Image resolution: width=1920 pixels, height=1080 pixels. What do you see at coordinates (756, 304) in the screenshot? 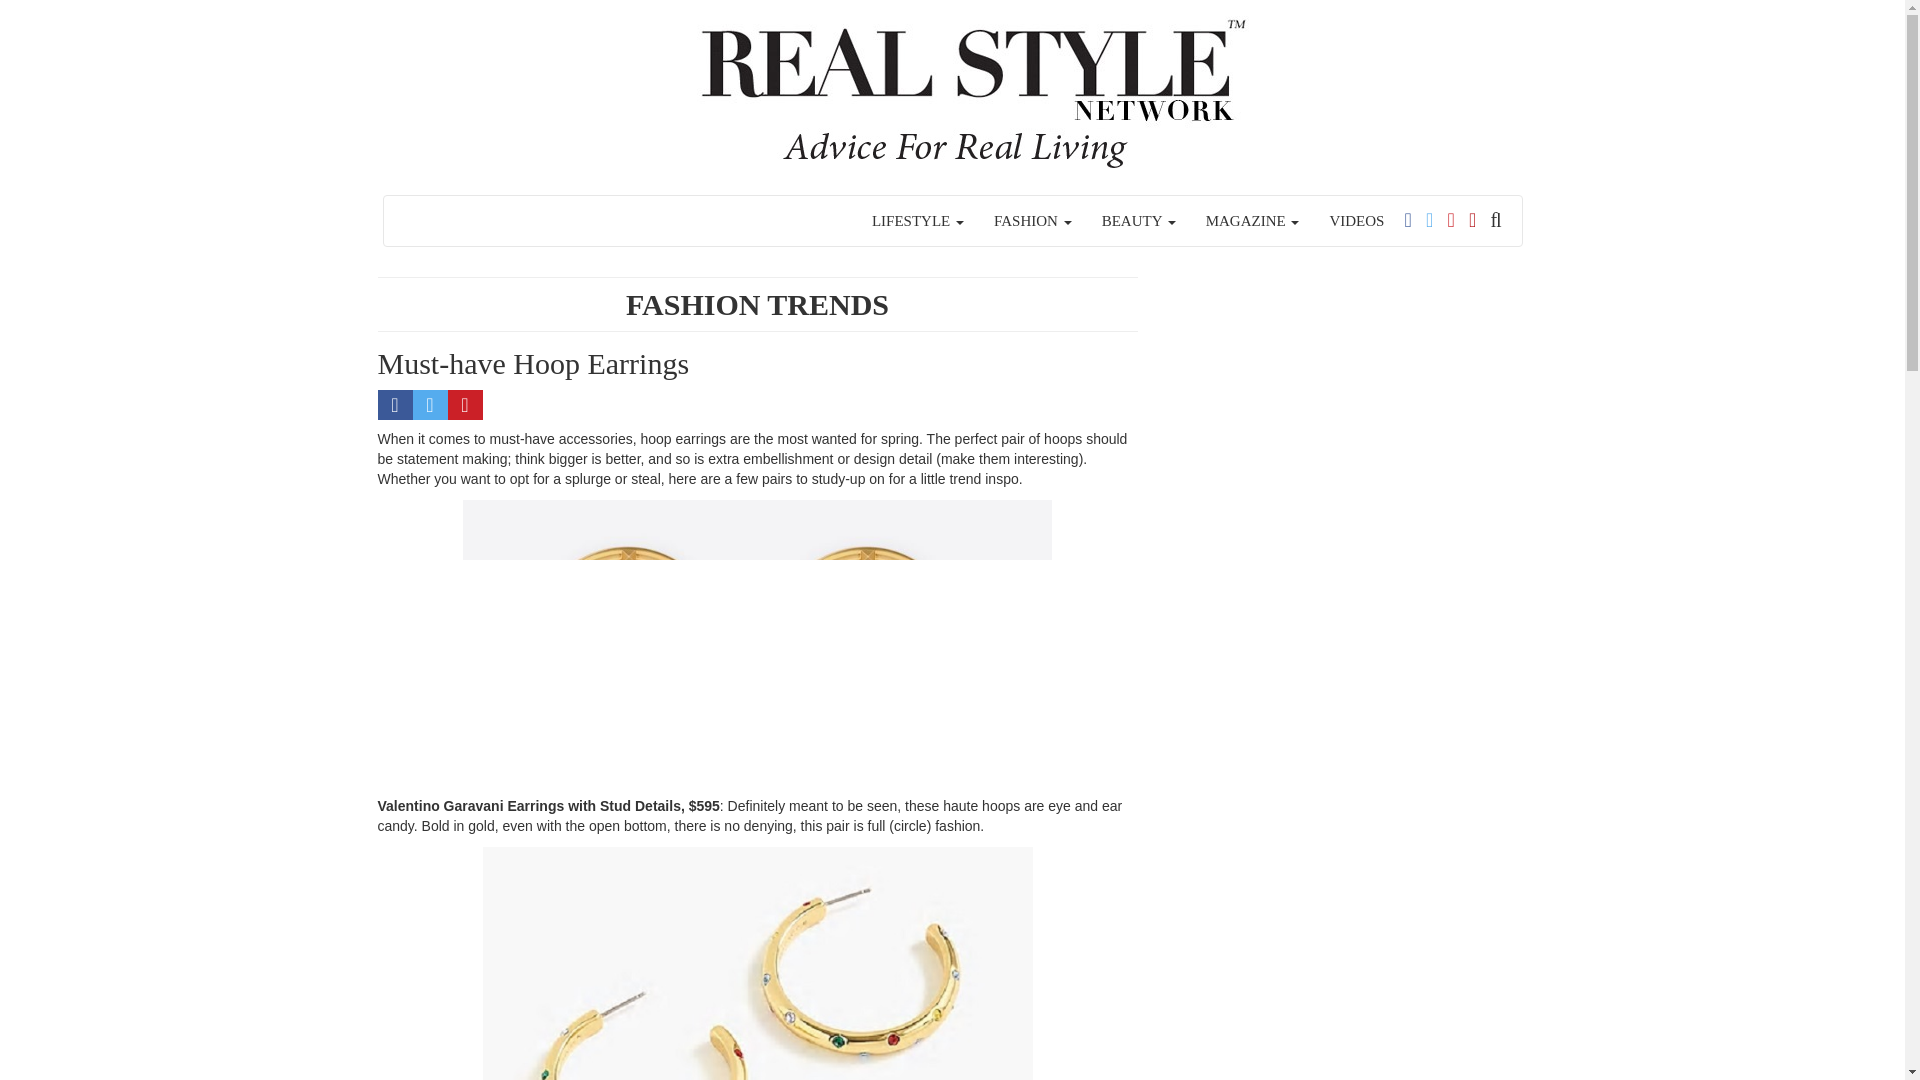
I see `FASHION TRENDS` at bounding box center [756, 304].